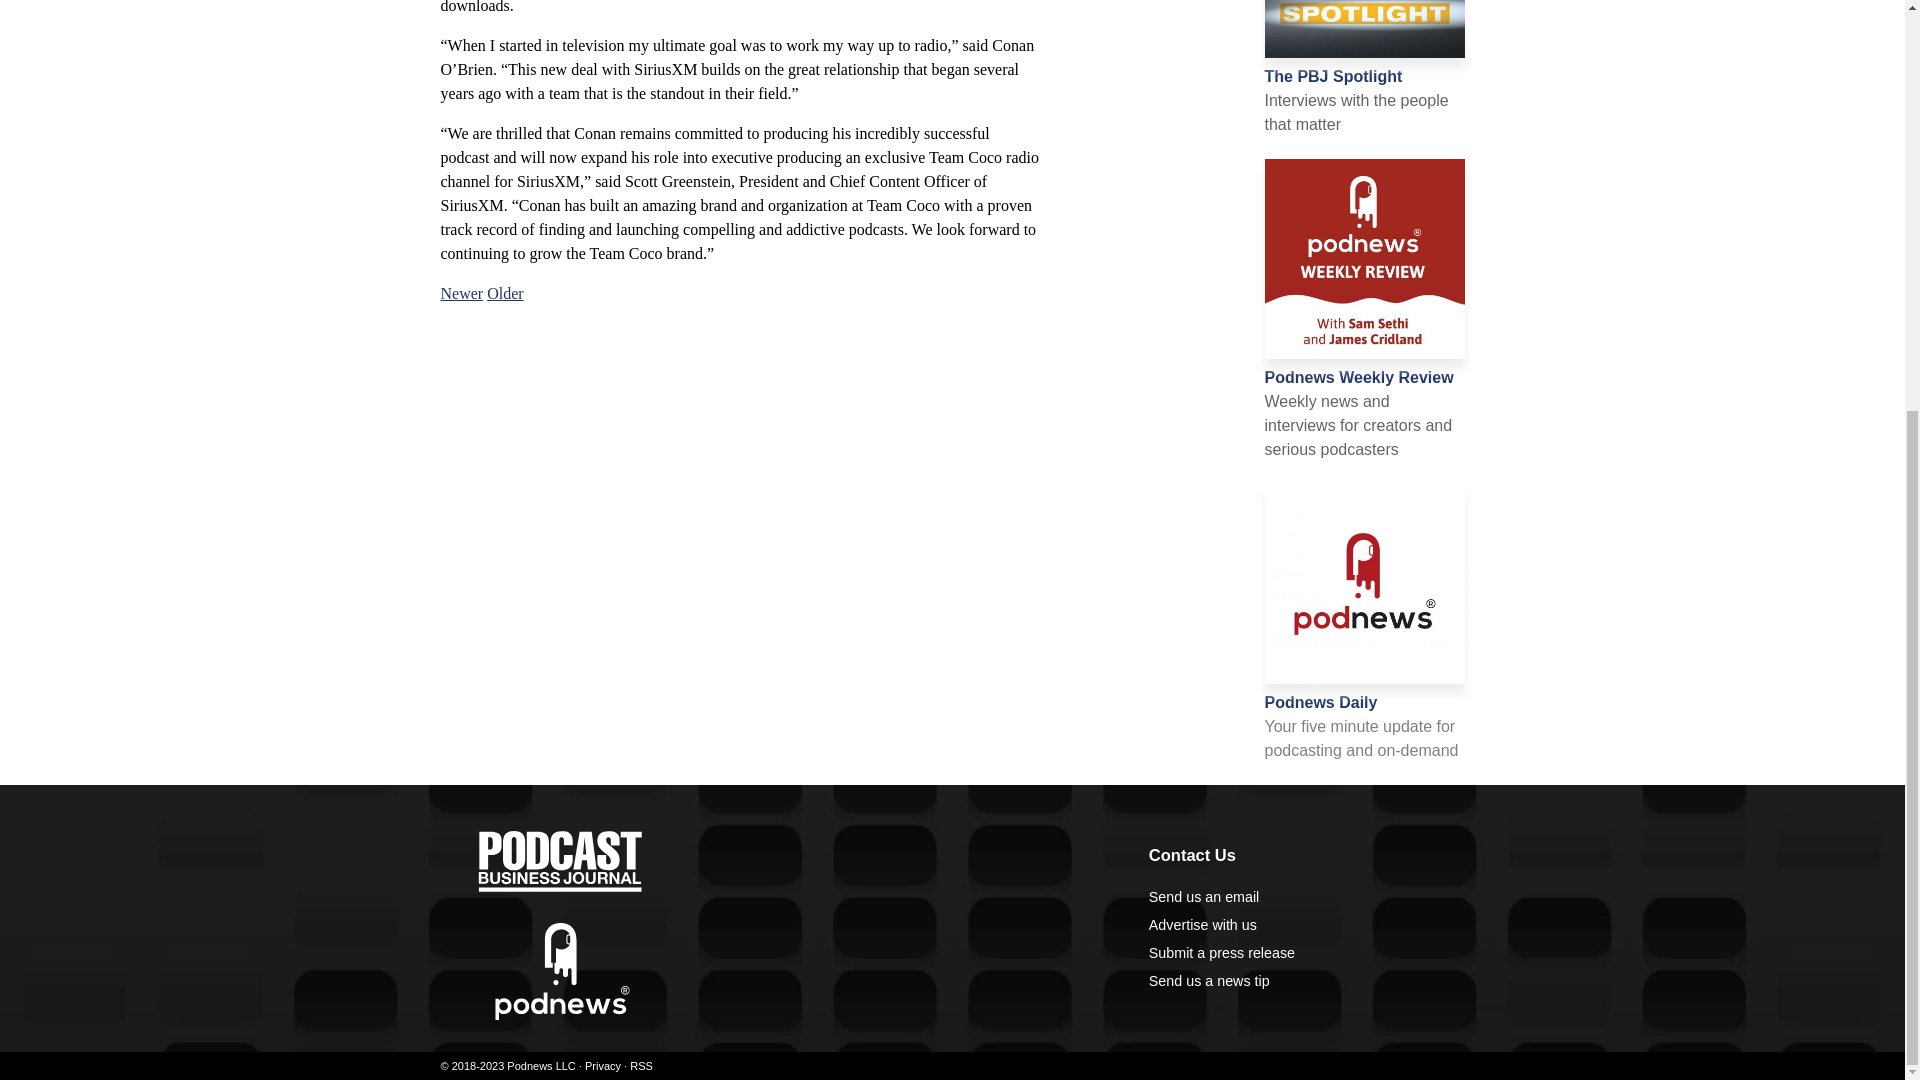 This screenshot has height=1080, width=1920. What do you see at coordinates (640, 1066) in the screenshot?
I see `RSS` at bounding box center [640, 1066].